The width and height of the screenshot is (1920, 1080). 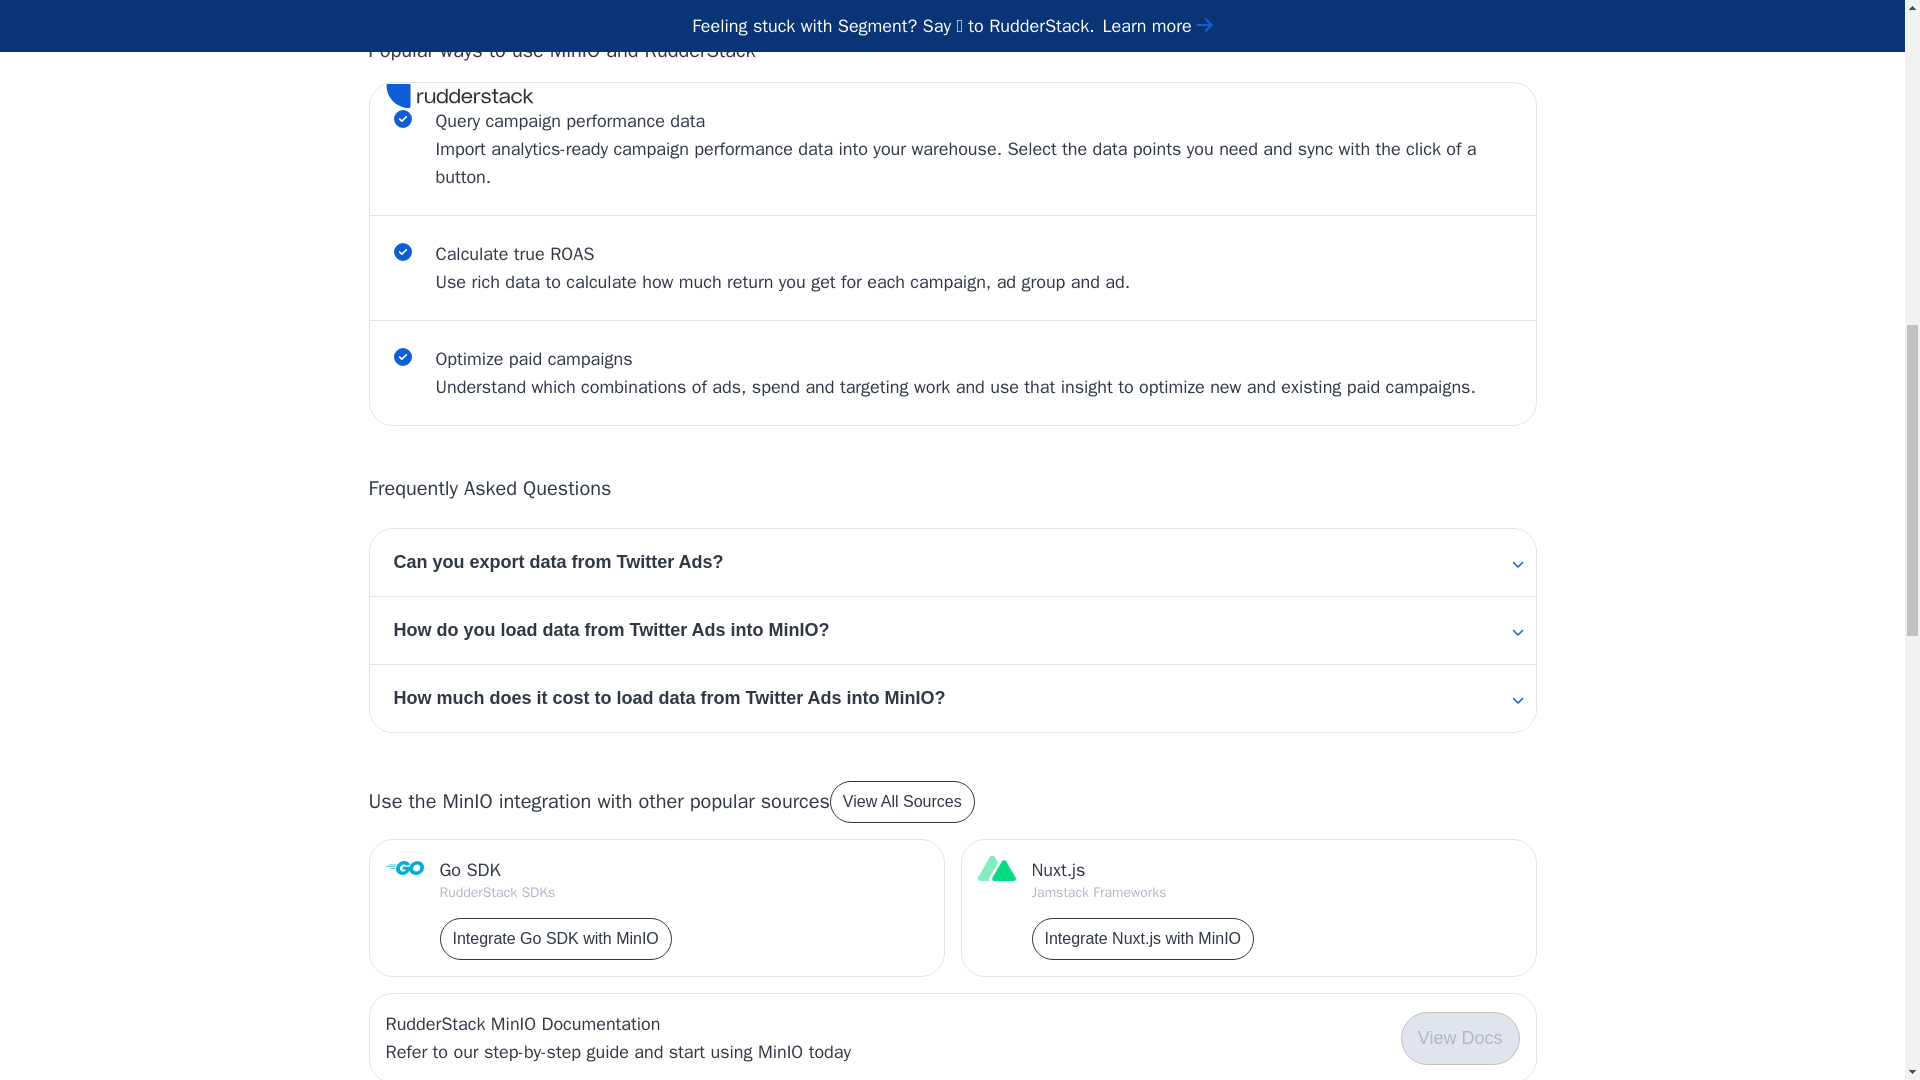 I want to click on View All Sources, so click(x=902, y=801).